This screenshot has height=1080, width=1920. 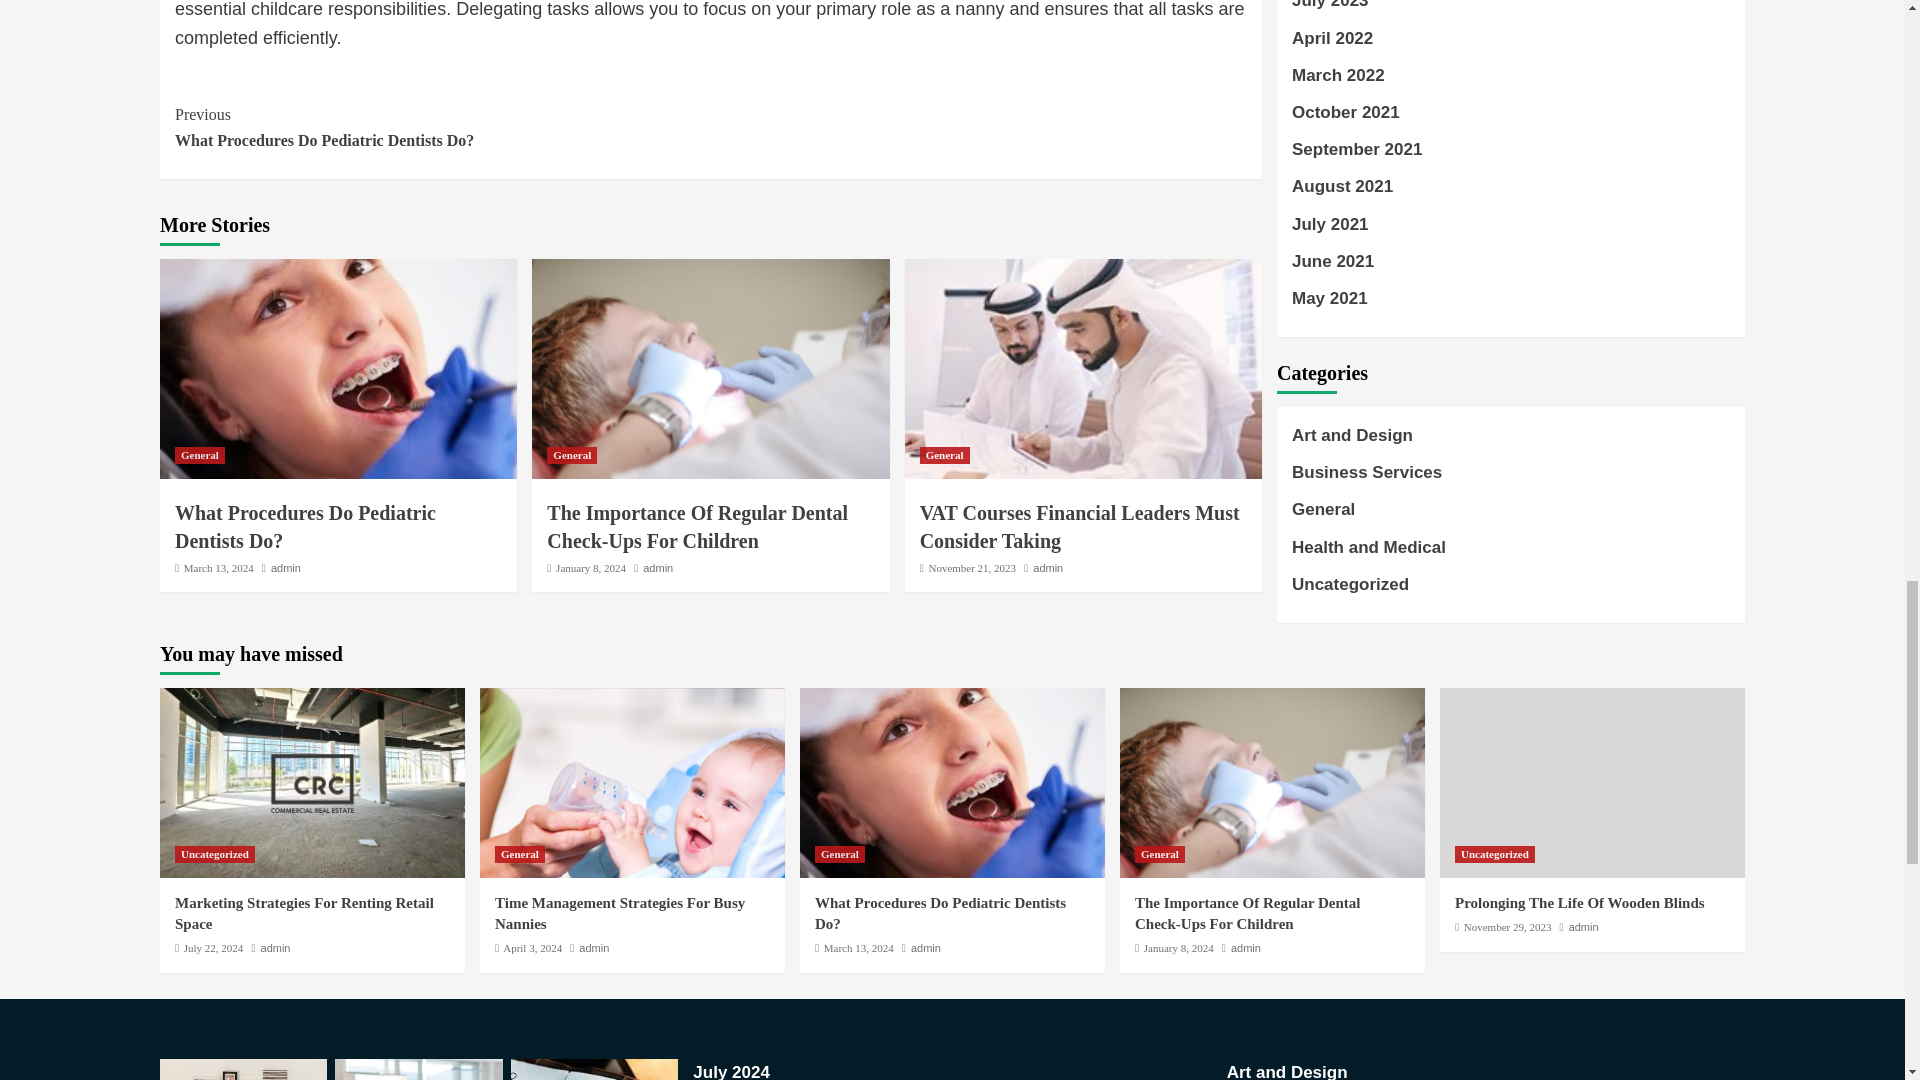 What do you see at coordinates (1080, 526) in the screenshot?
I see `VAT Courses Financial Leaders Must Consider Taking` at bounding box center [1080, 526].